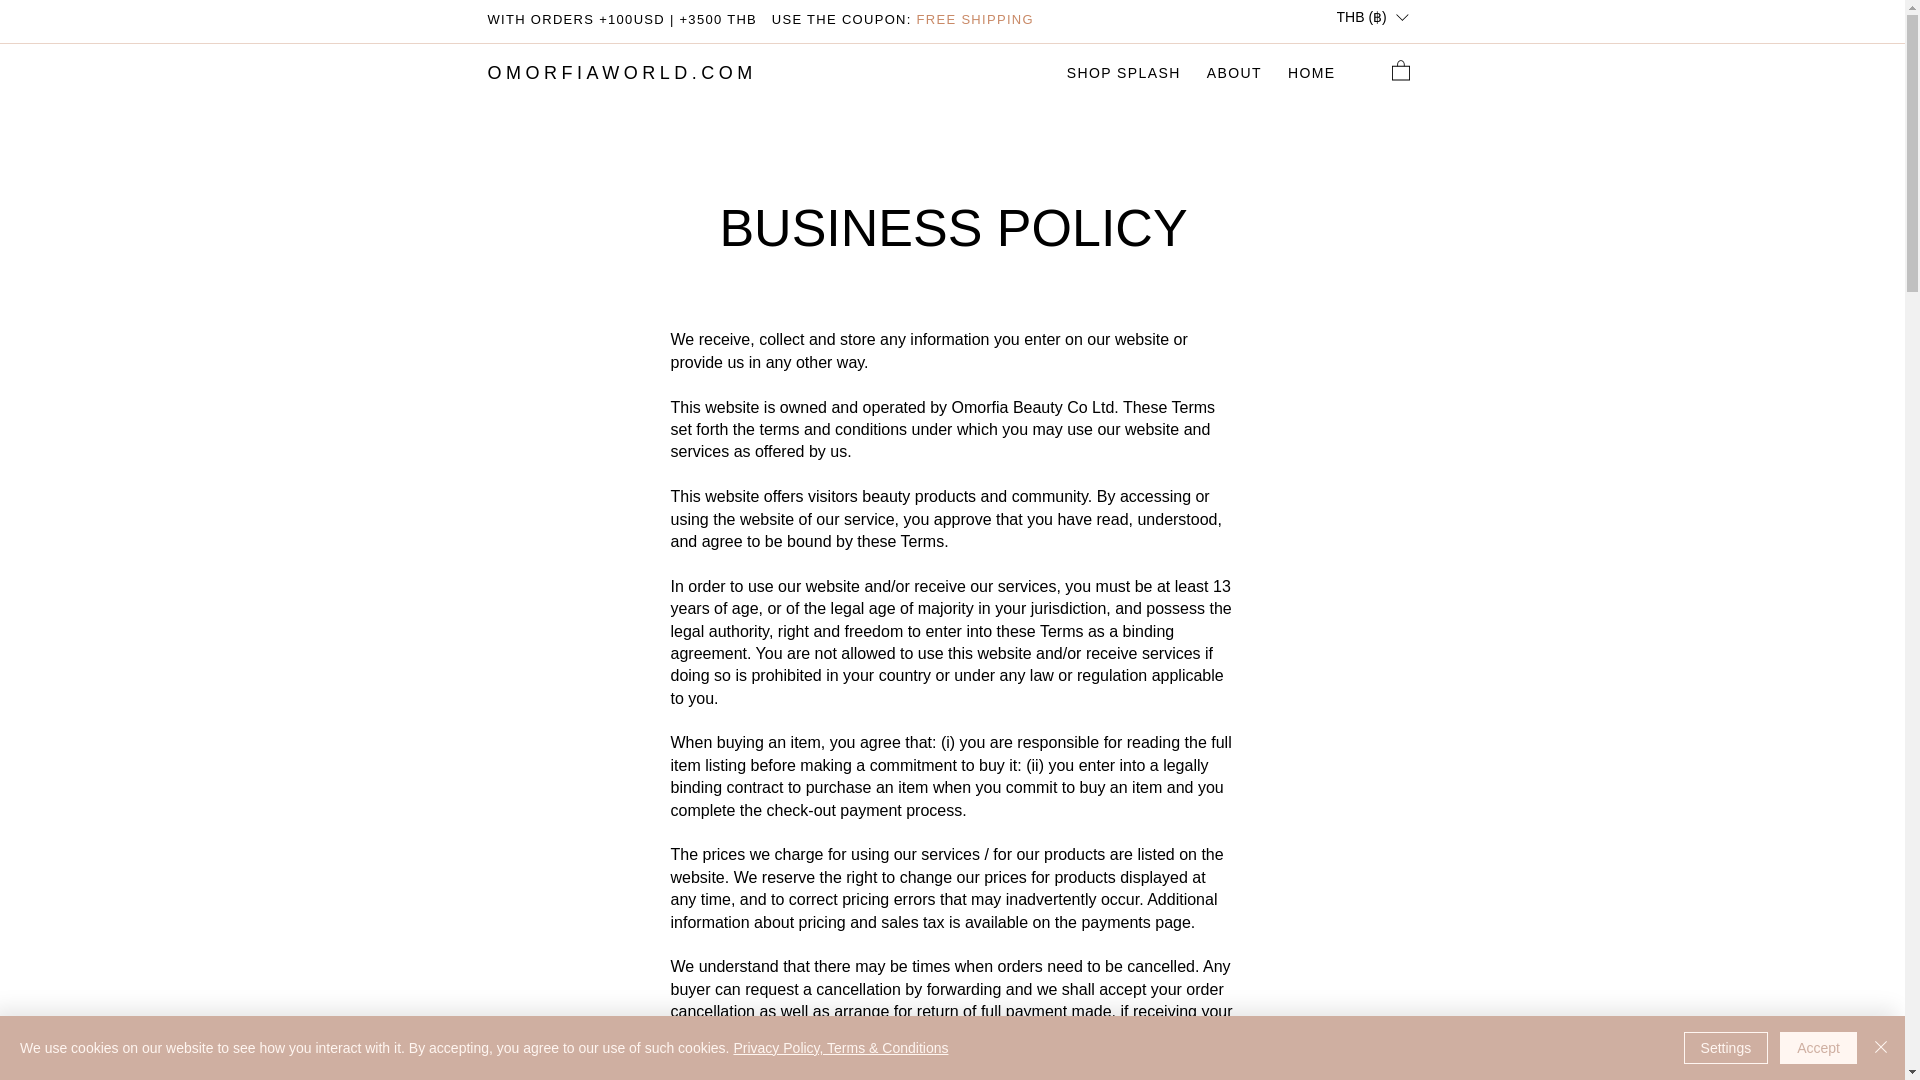 This screenshot has width=1920, height=1080. What do you see at coordinates (1312, 73) in the screenshot?
I see `SHOP SPLASH` at bounding box center [1312, 73].